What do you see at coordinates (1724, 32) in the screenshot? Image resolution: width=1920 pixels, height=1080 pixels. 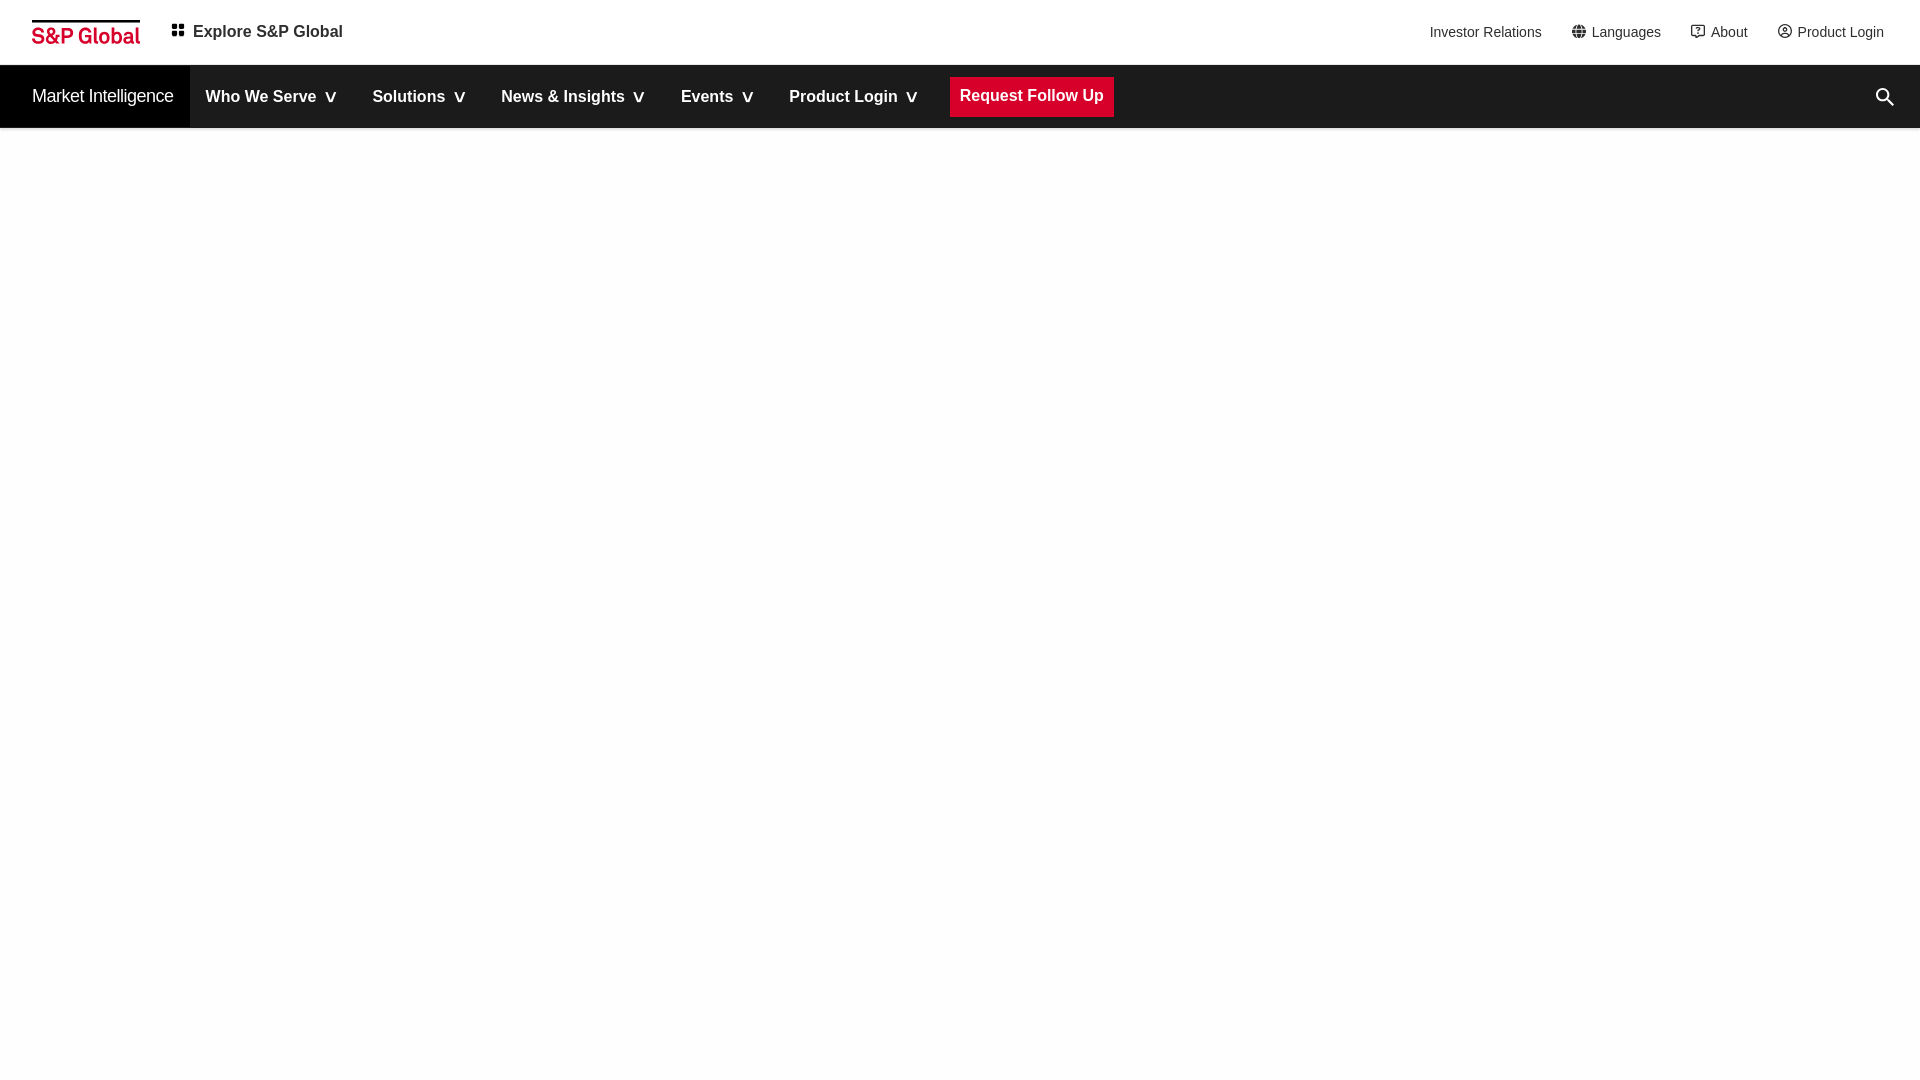 I see `About` at bounding box center [1724, 32].